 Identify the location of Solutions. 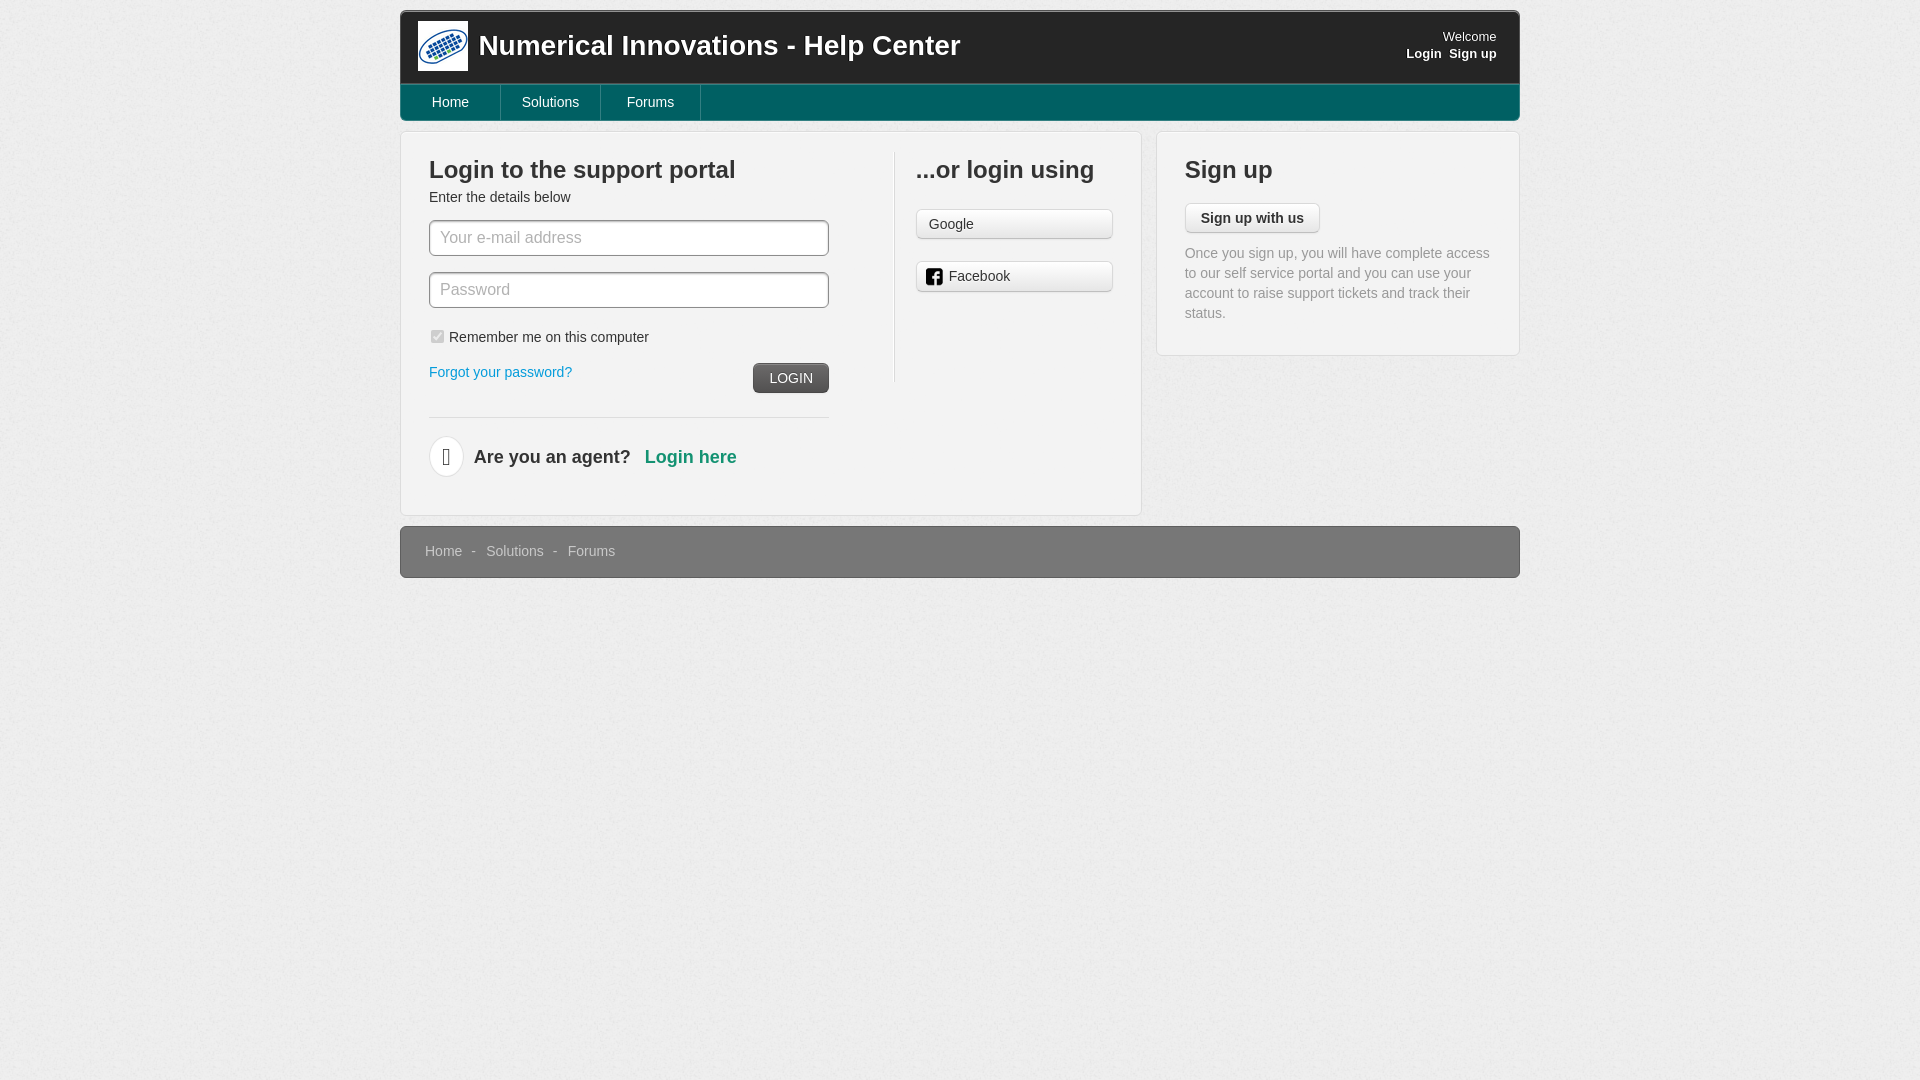
(550, 102).